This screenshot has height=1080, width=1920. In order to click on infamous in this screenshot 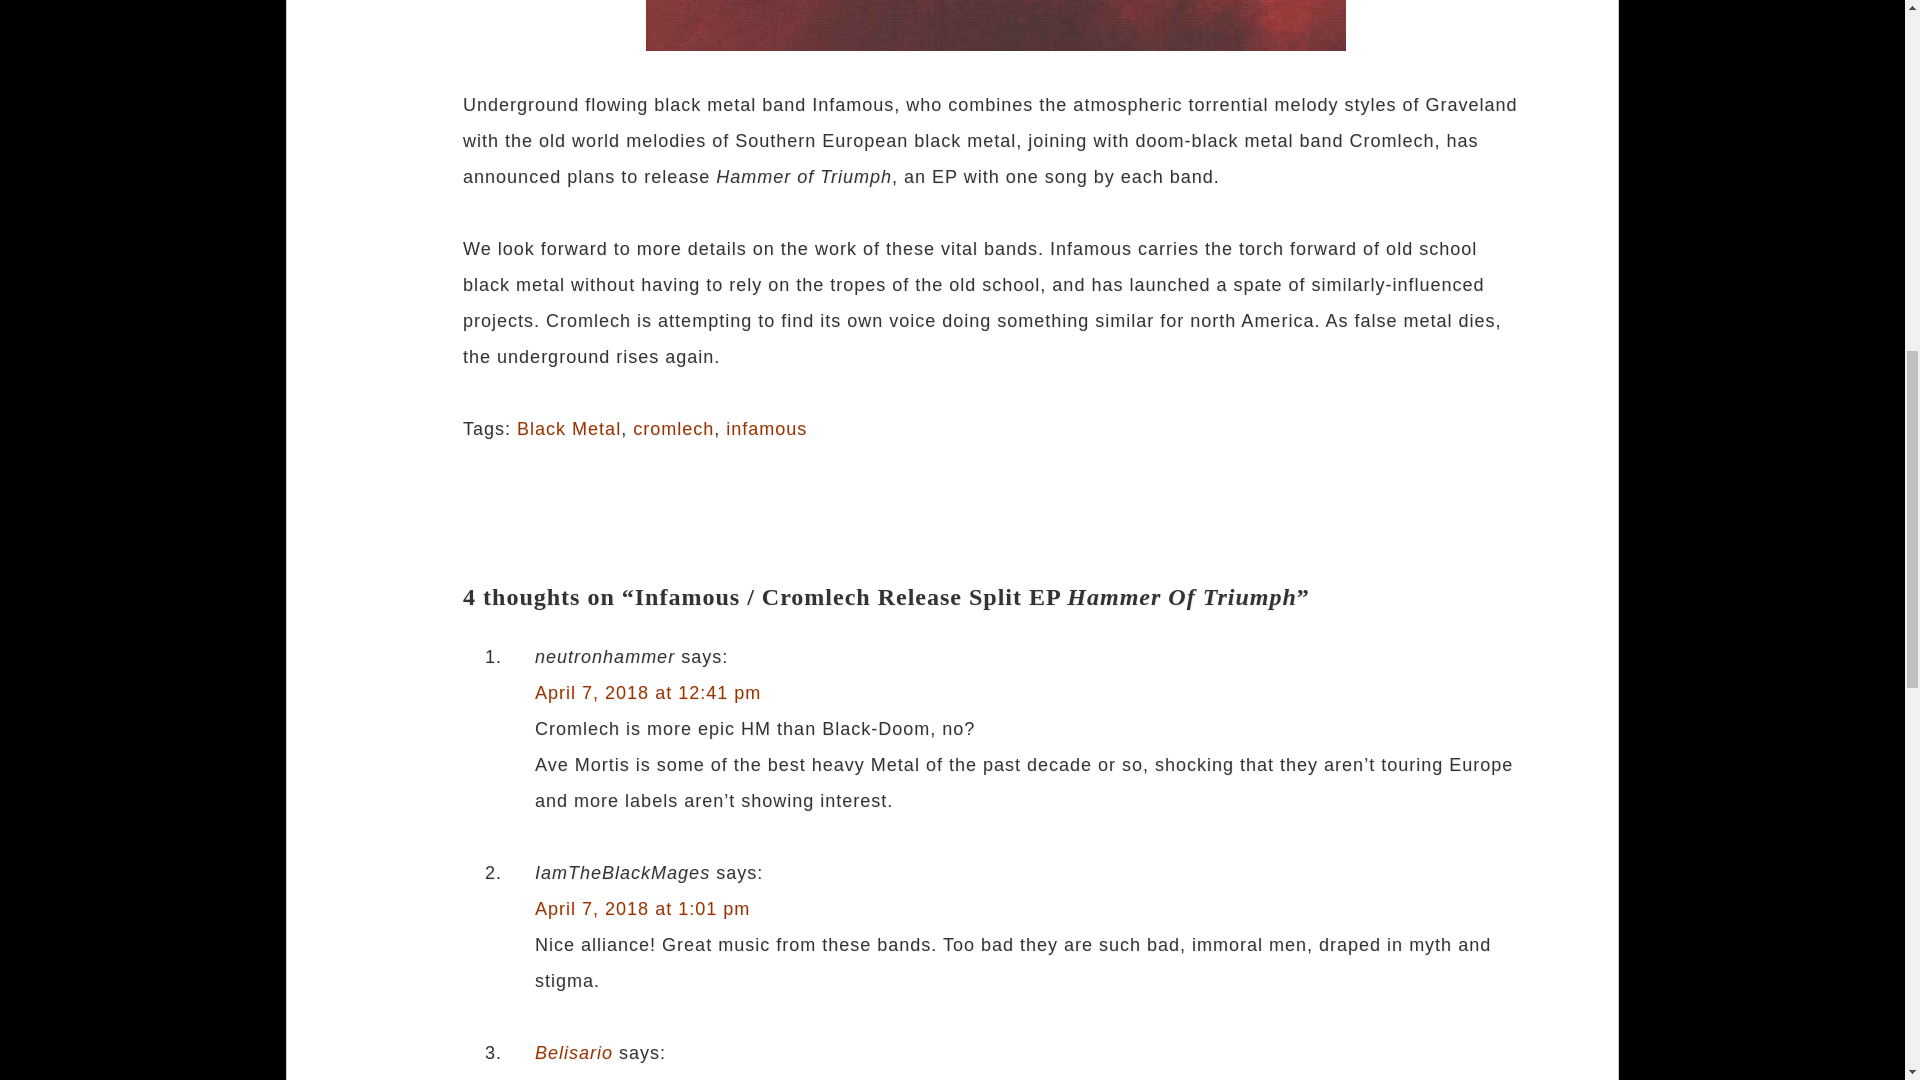, I will do `click(766, 428)`.